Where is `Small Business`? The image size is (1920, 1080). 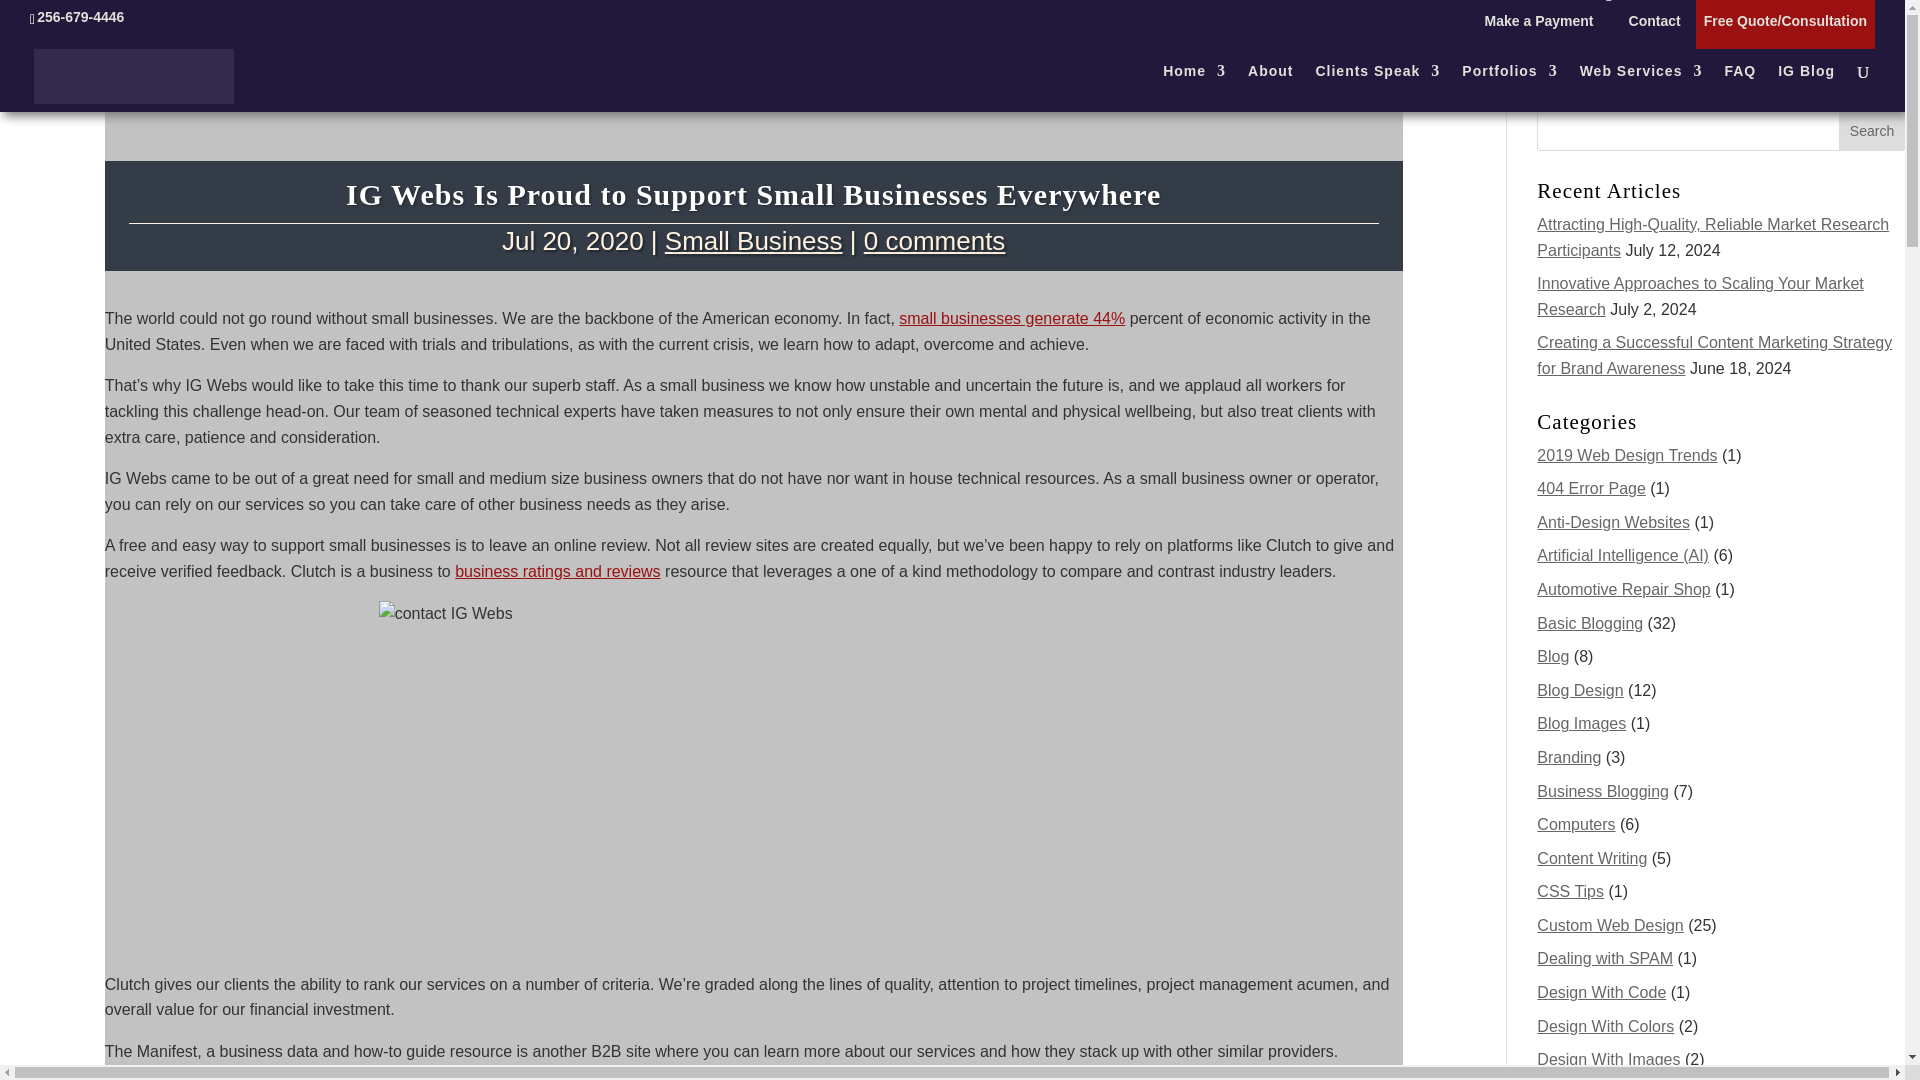 Small Business is located at coordinates (753, 240).